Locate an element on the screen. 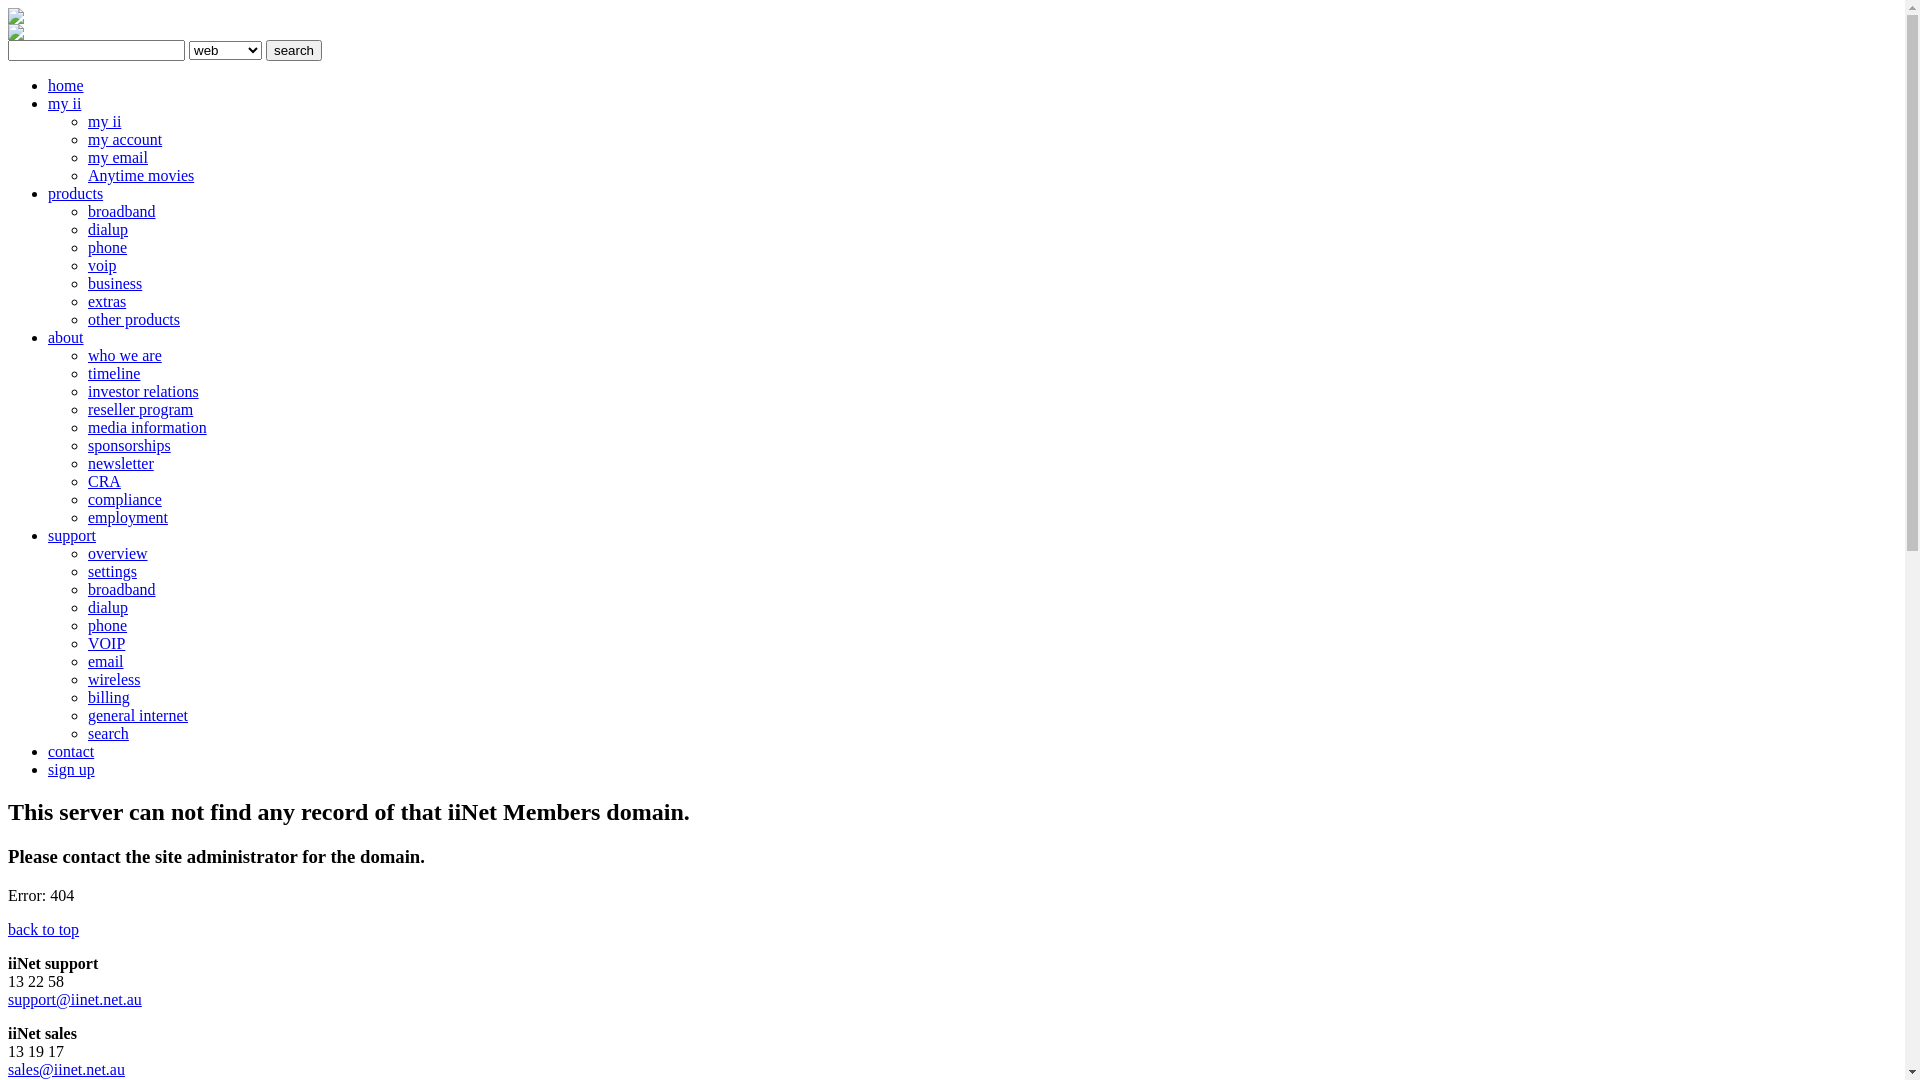 The height and width of the screenshot is (1080, 1920). contact is located at coordinates (71, 752).